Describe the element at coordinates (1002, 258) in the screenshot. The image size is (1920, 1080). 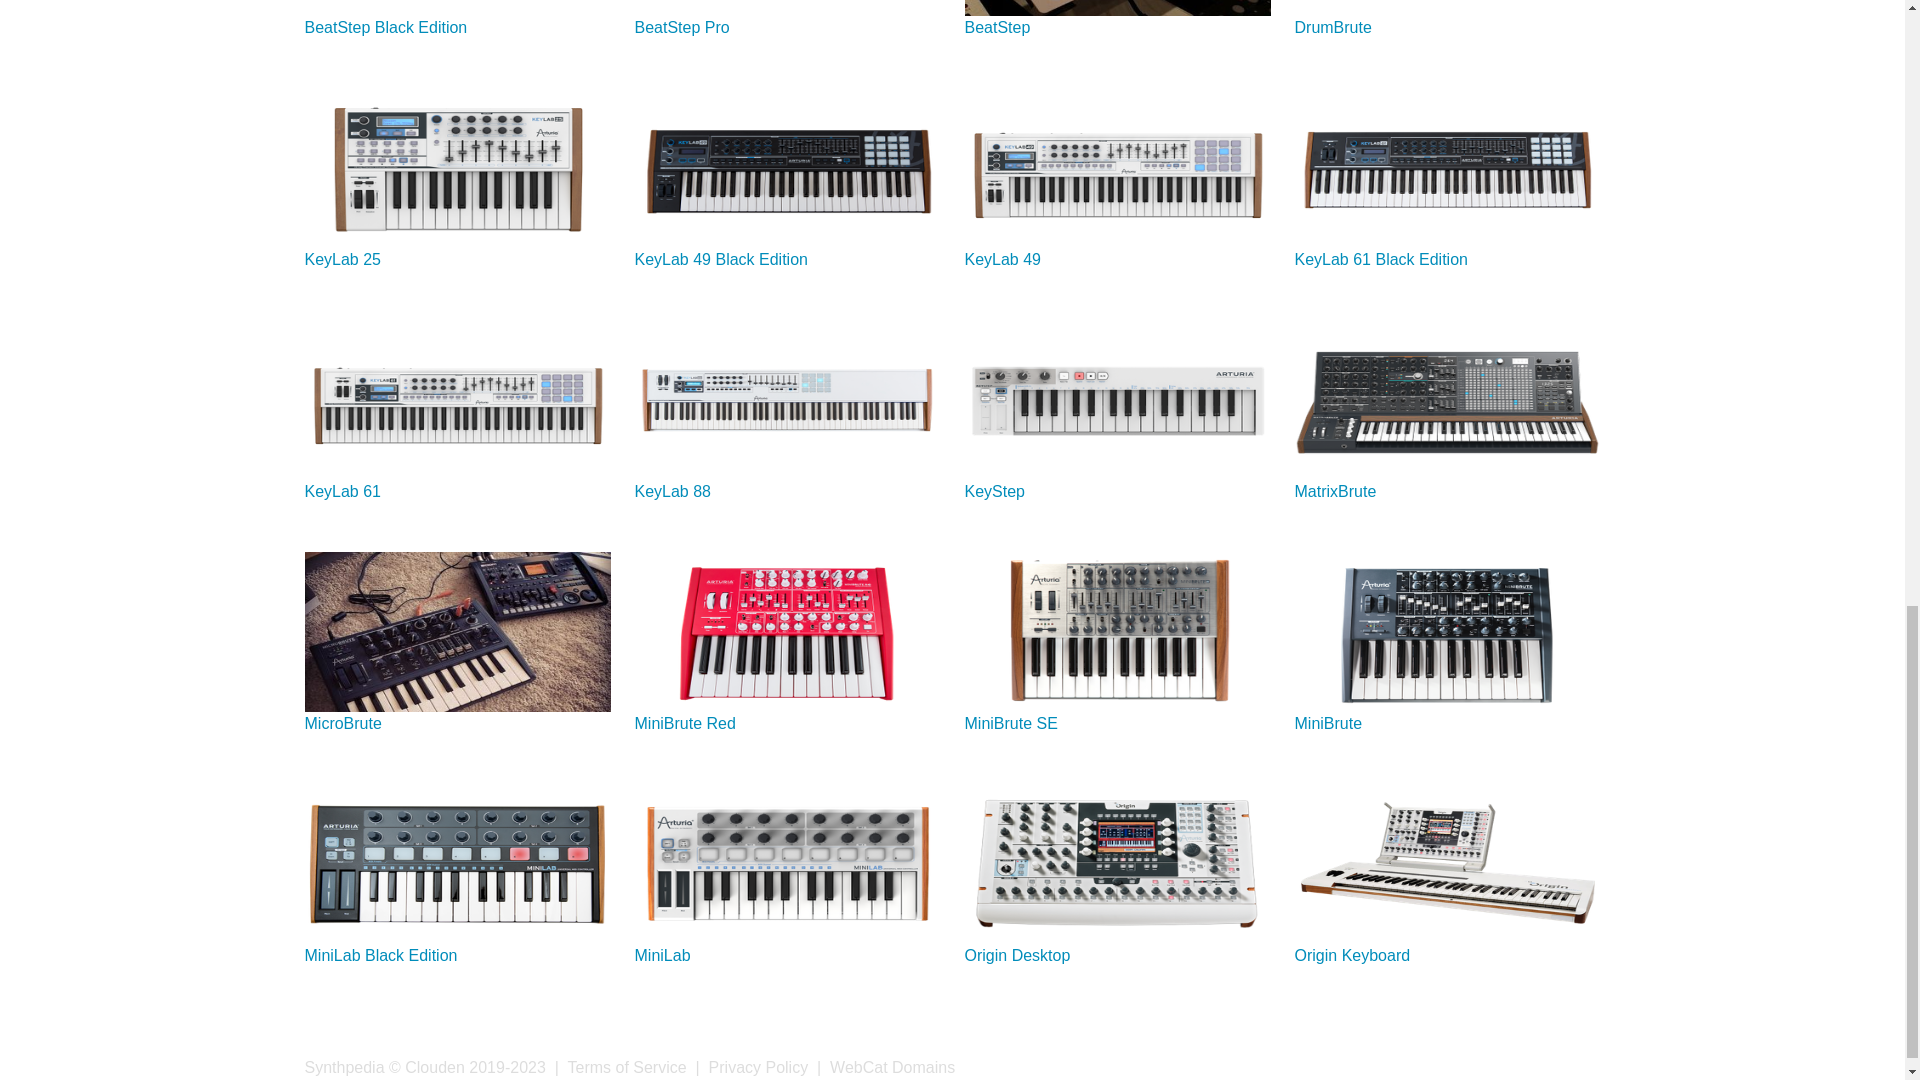
I see `KeyLab 49` at that location.